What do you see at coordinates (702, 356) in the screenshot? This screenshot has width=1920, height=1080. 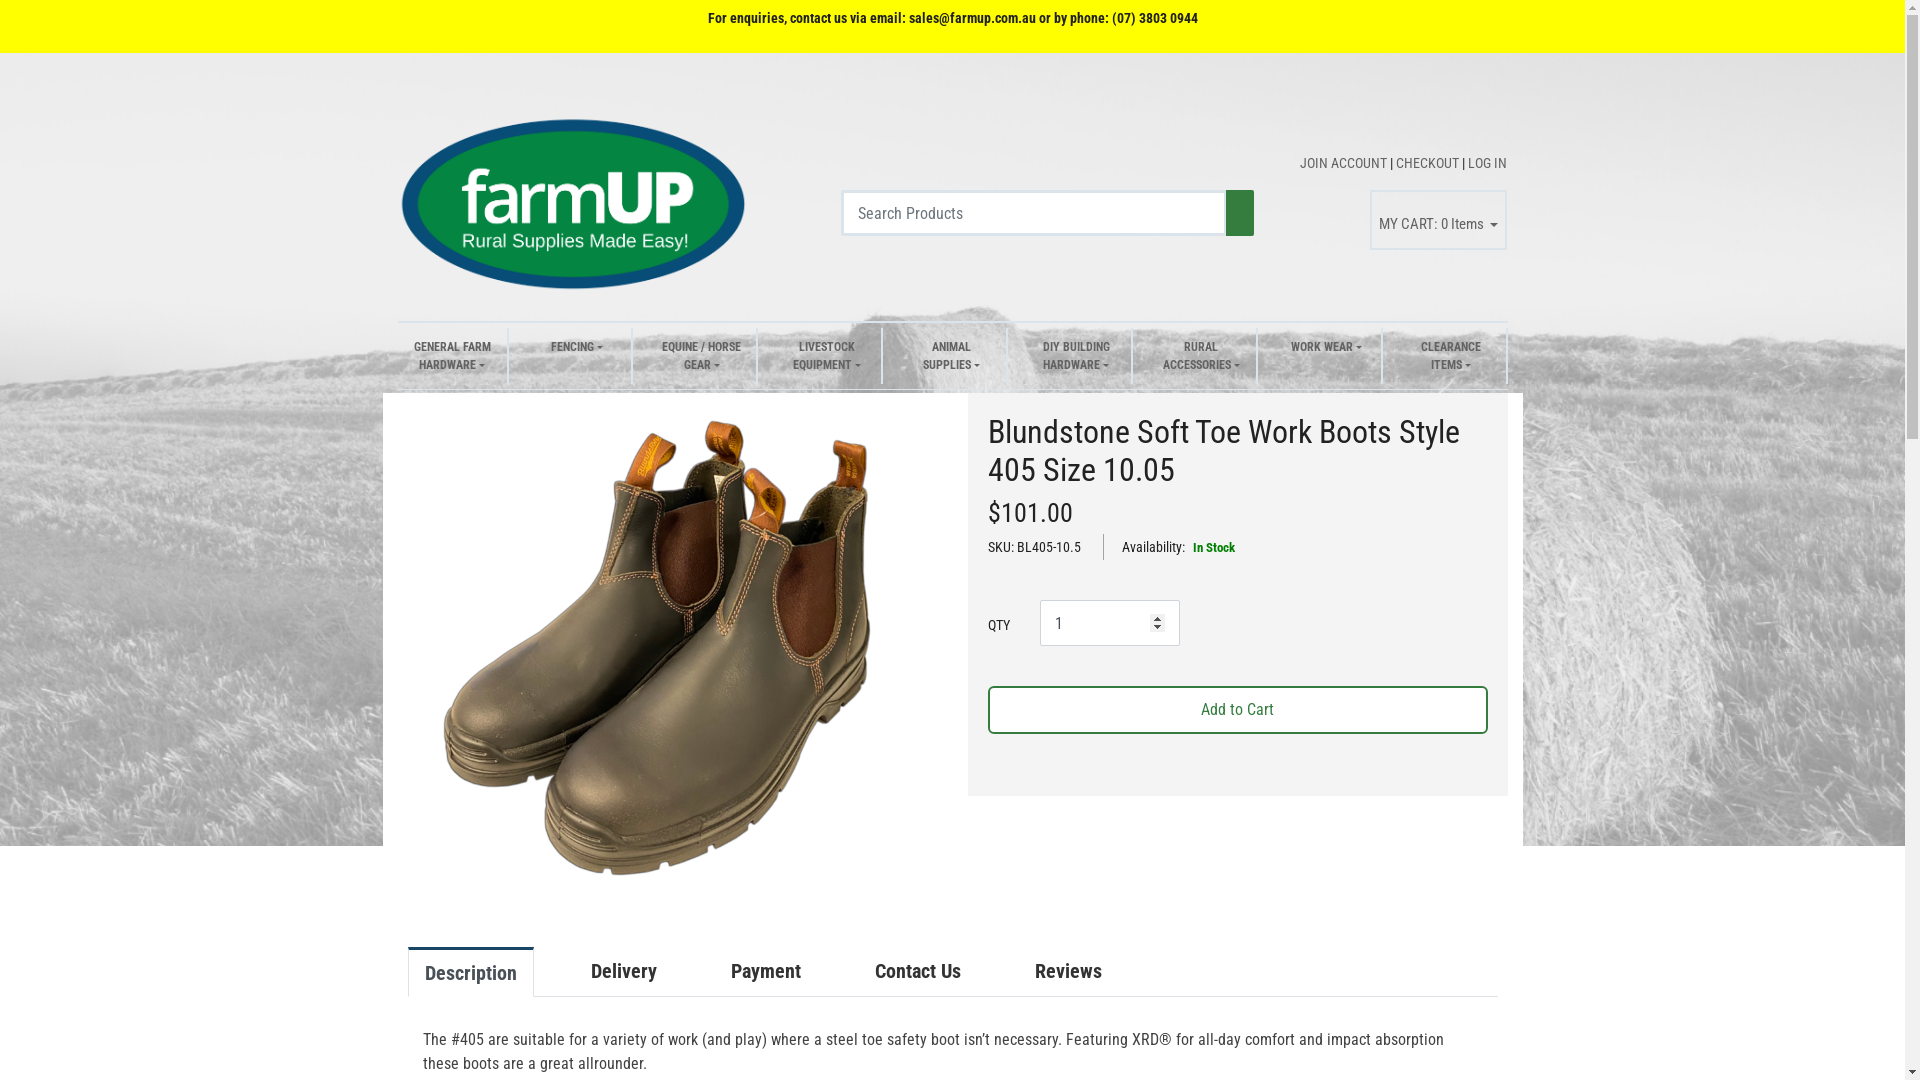 I see `EQUINE / HORSE GEAR` at bounding box center [702, 356].